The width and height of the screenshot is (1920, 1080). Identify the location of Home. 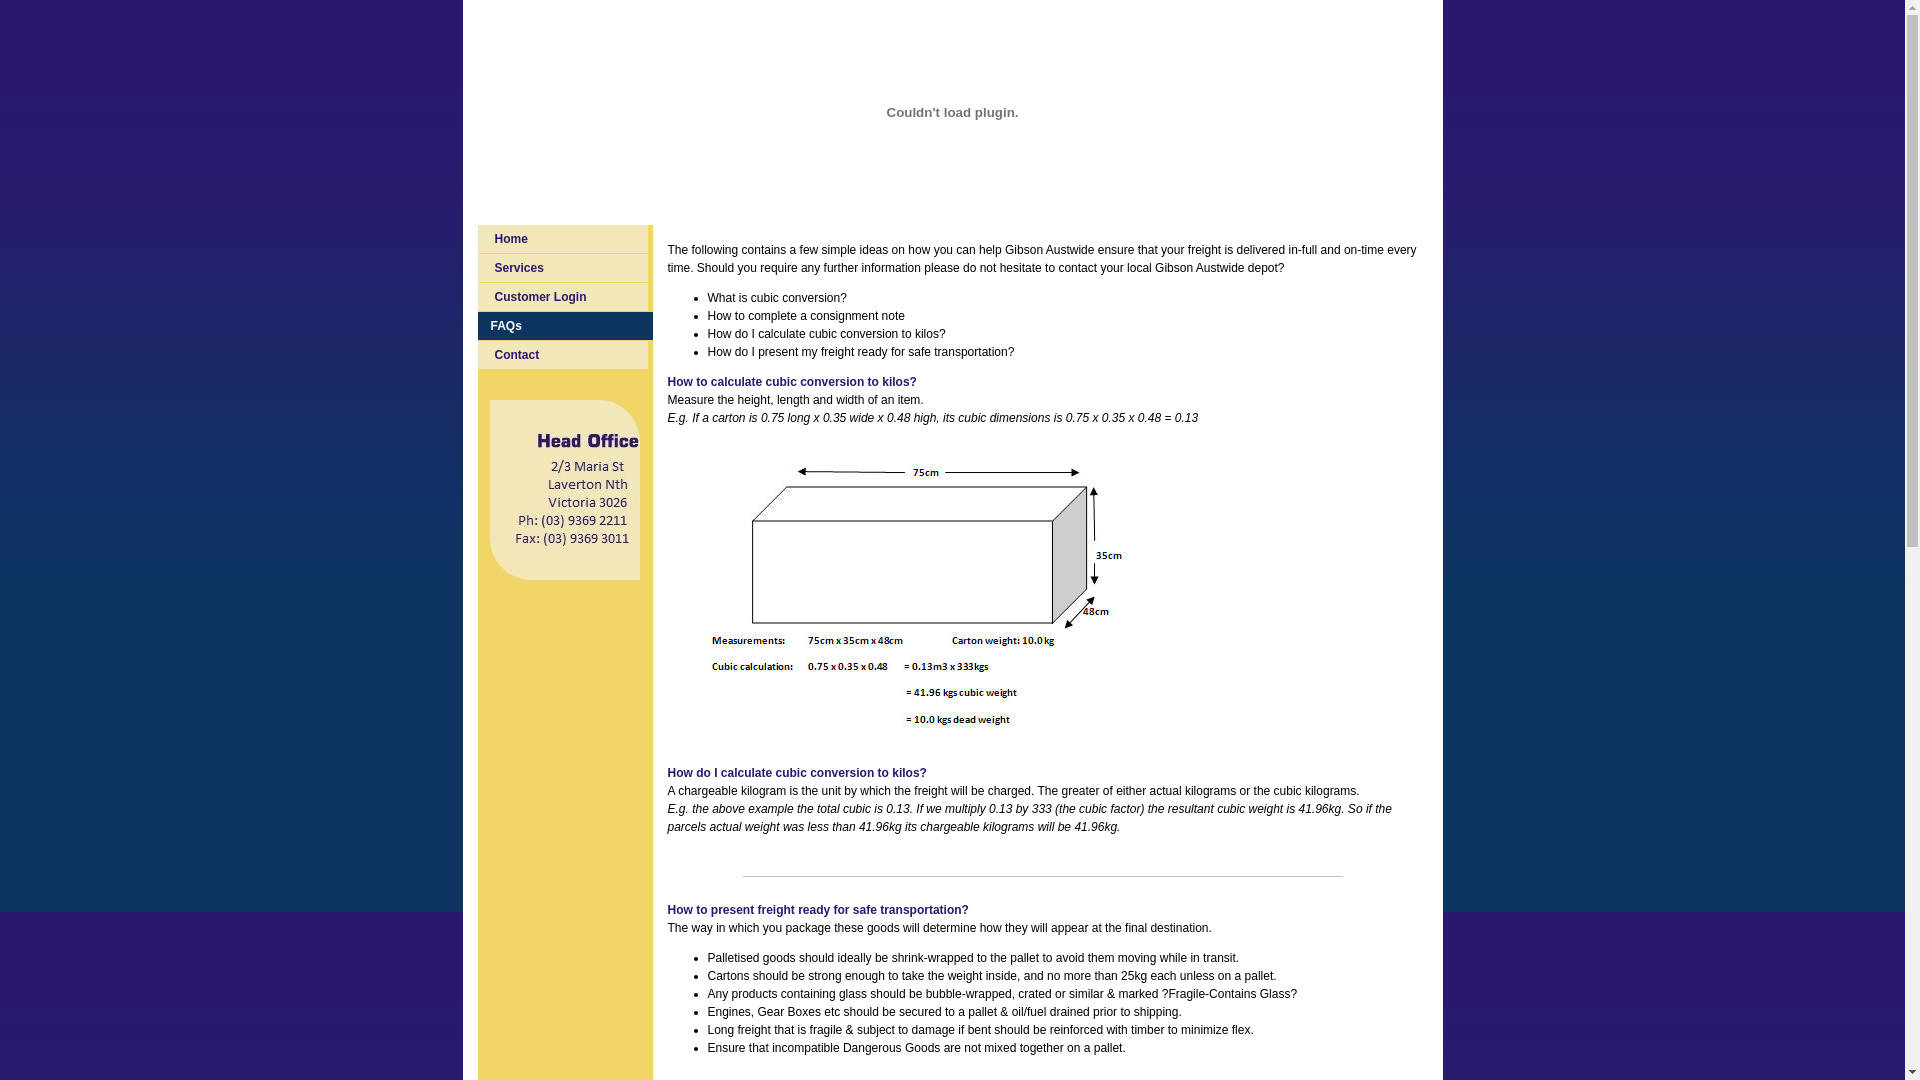
(563, 239).